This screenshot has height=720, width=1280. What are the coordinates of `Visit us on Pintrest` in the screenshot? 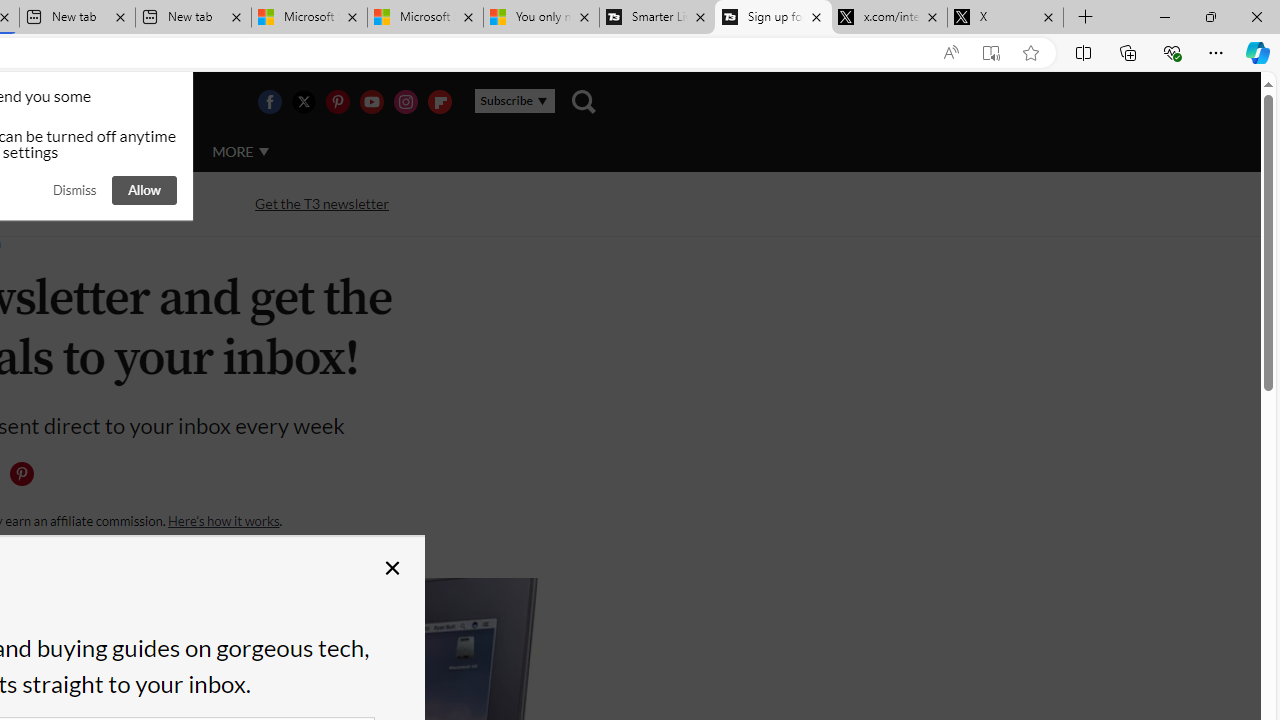 It's located at (337, 102).